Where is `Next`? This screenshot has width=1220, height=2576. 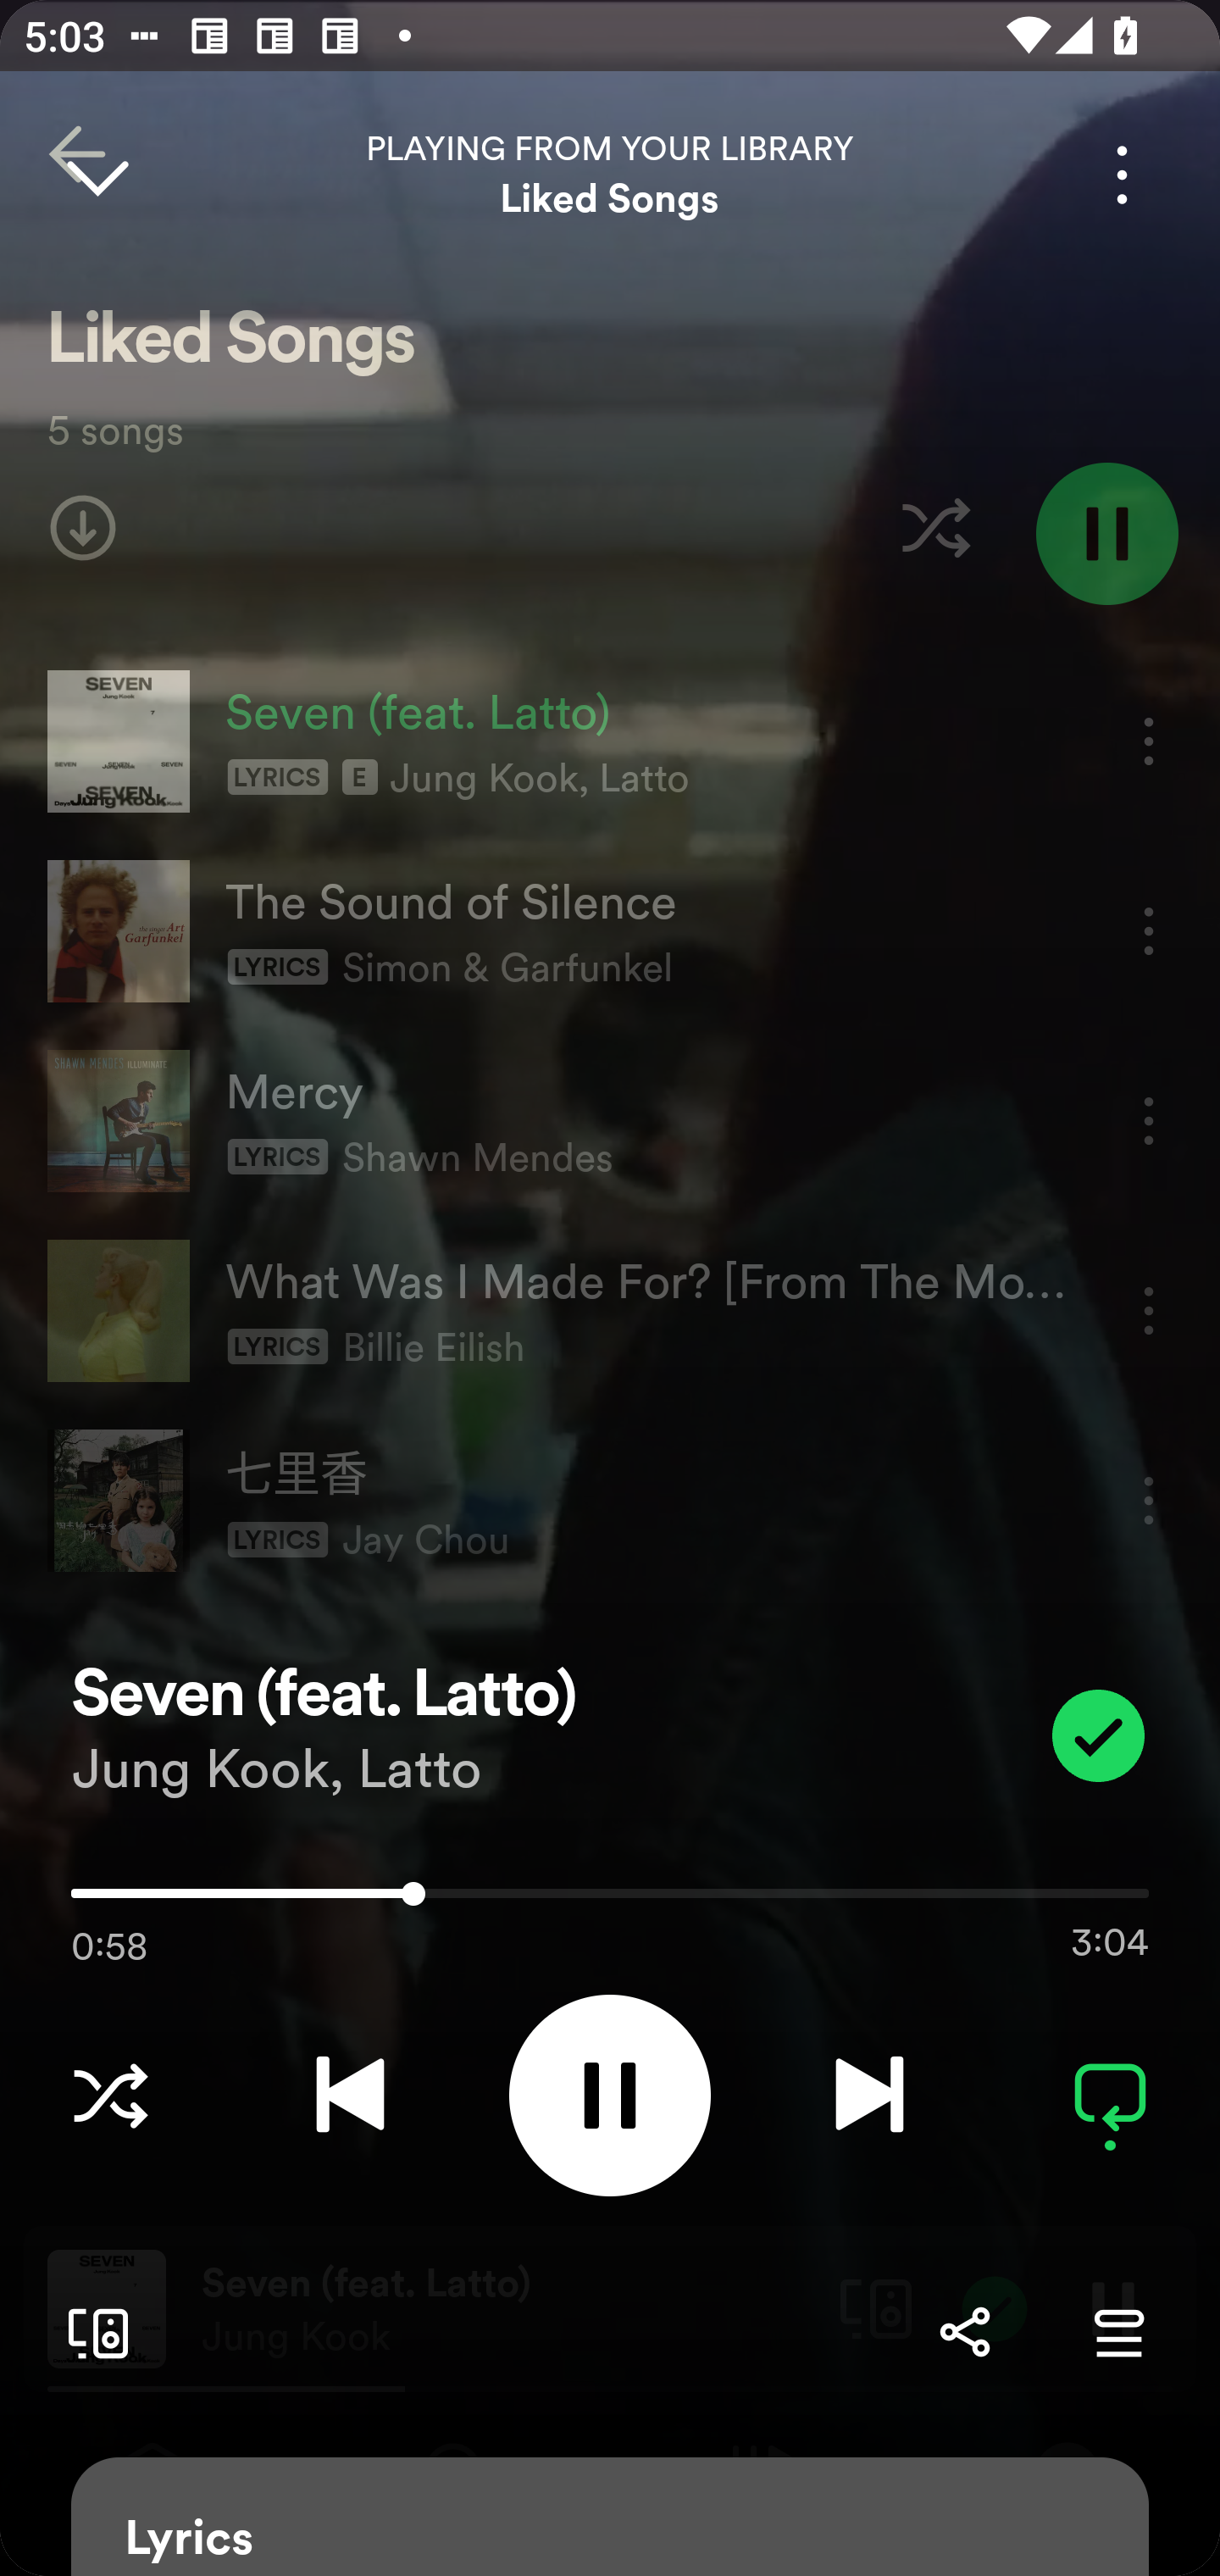
Next is located at coordinates (869, 2095).